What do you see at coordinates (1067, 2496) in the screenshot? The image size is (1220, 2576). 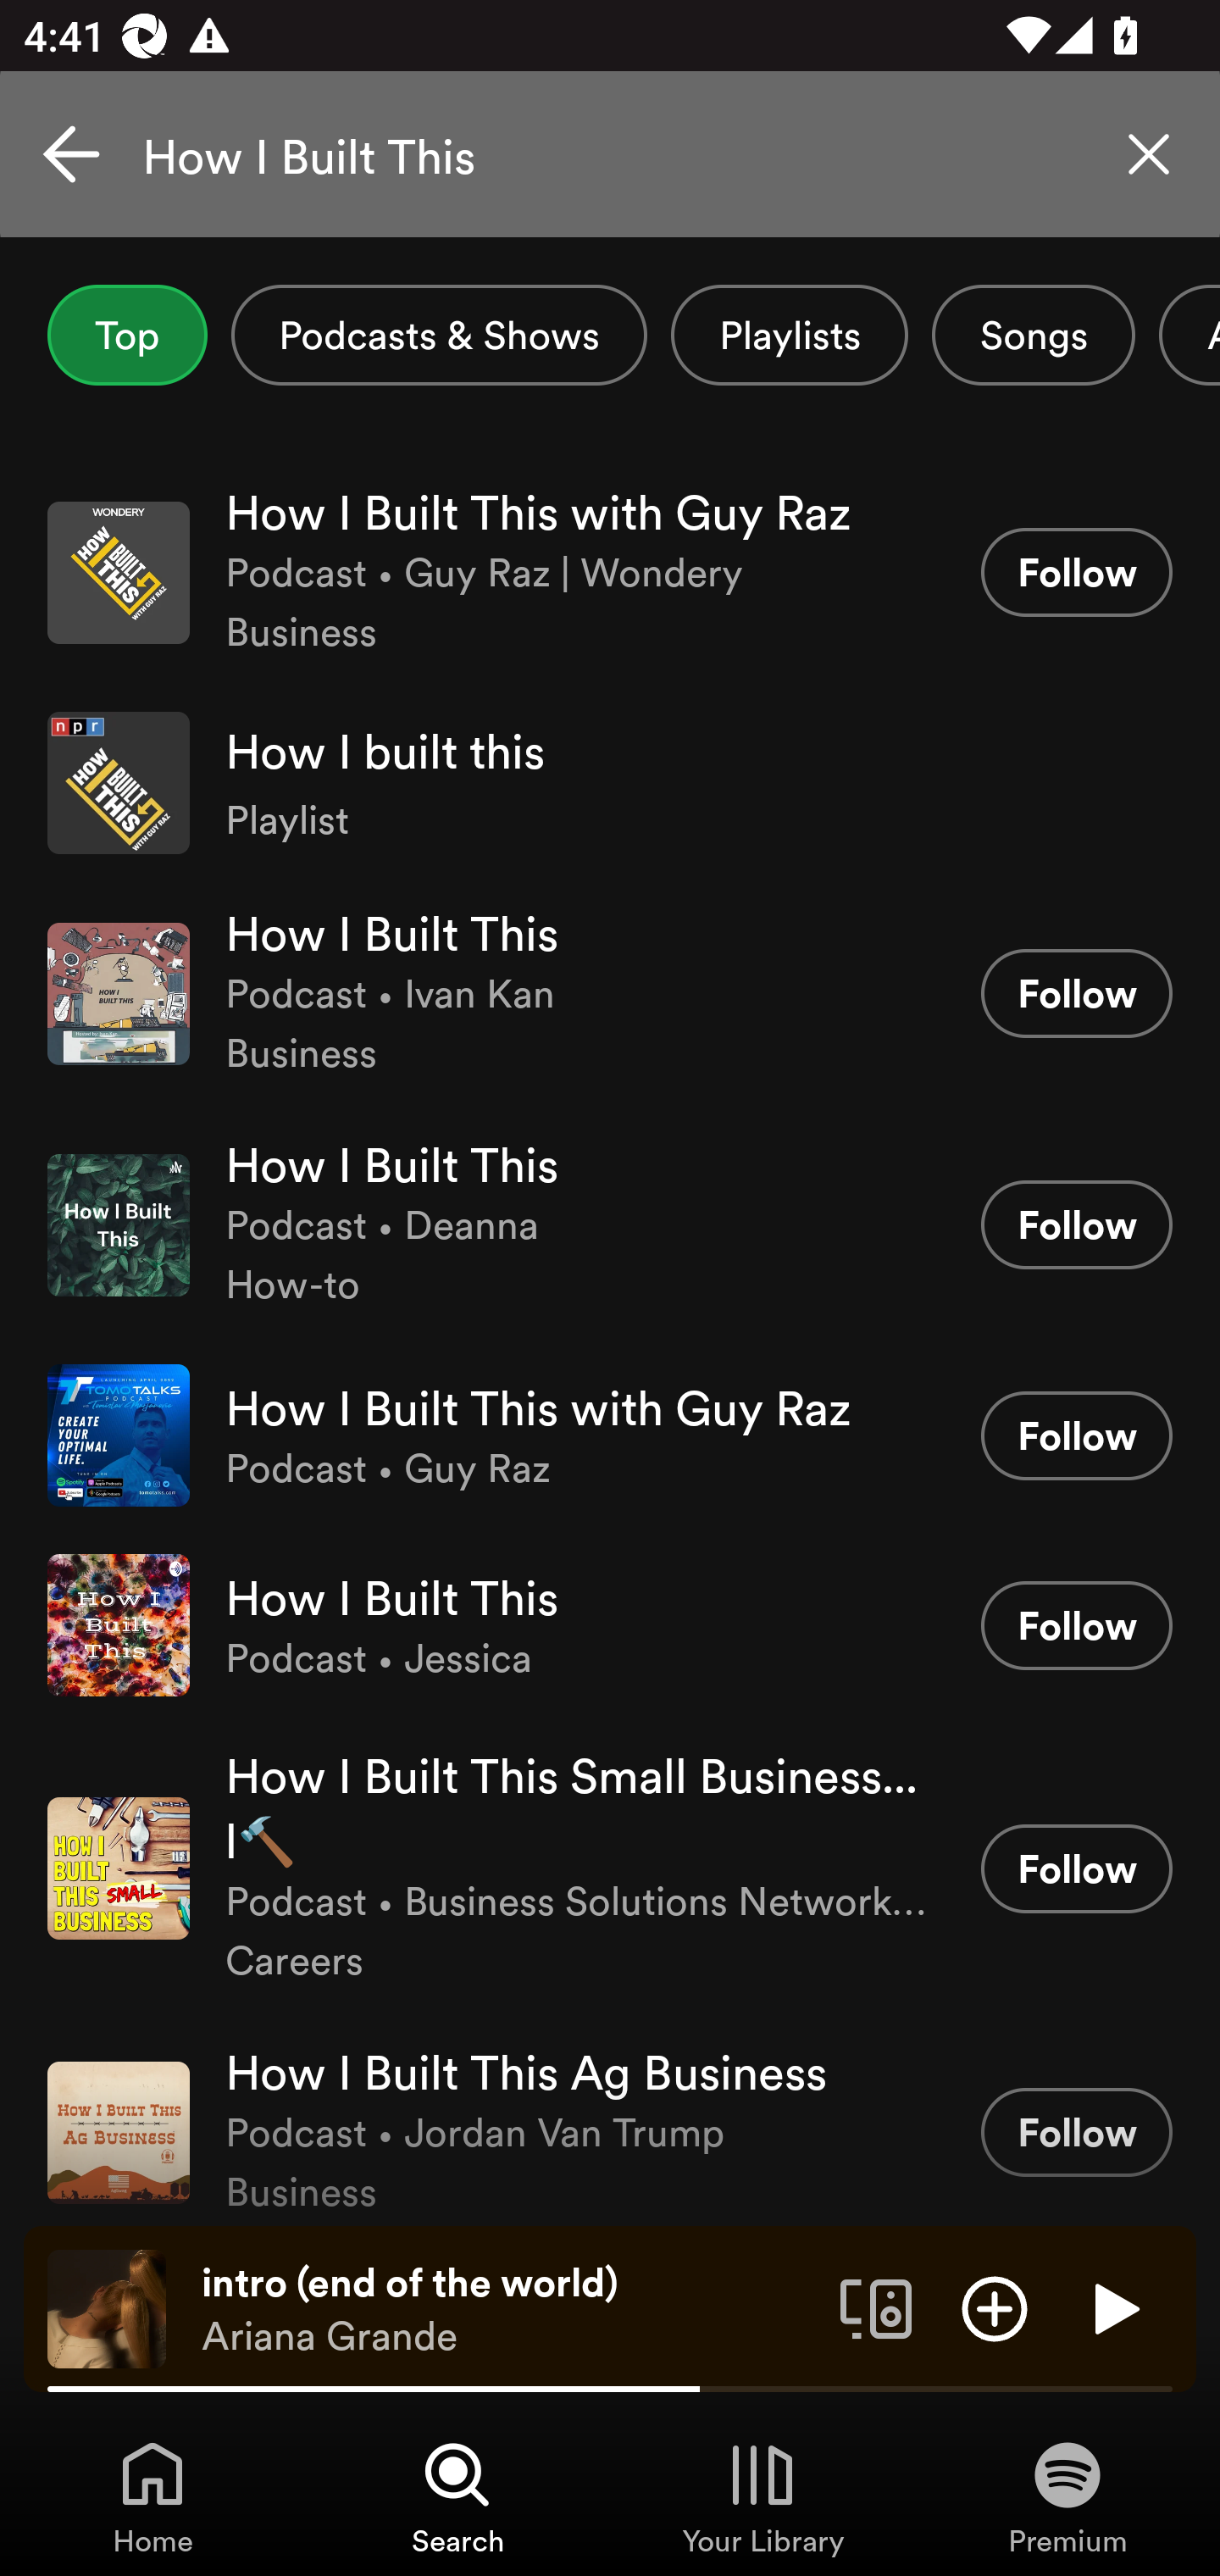 I see `Premium, Tab 4 of 4 Premium Premium` at bounding box center [1067, 2496].